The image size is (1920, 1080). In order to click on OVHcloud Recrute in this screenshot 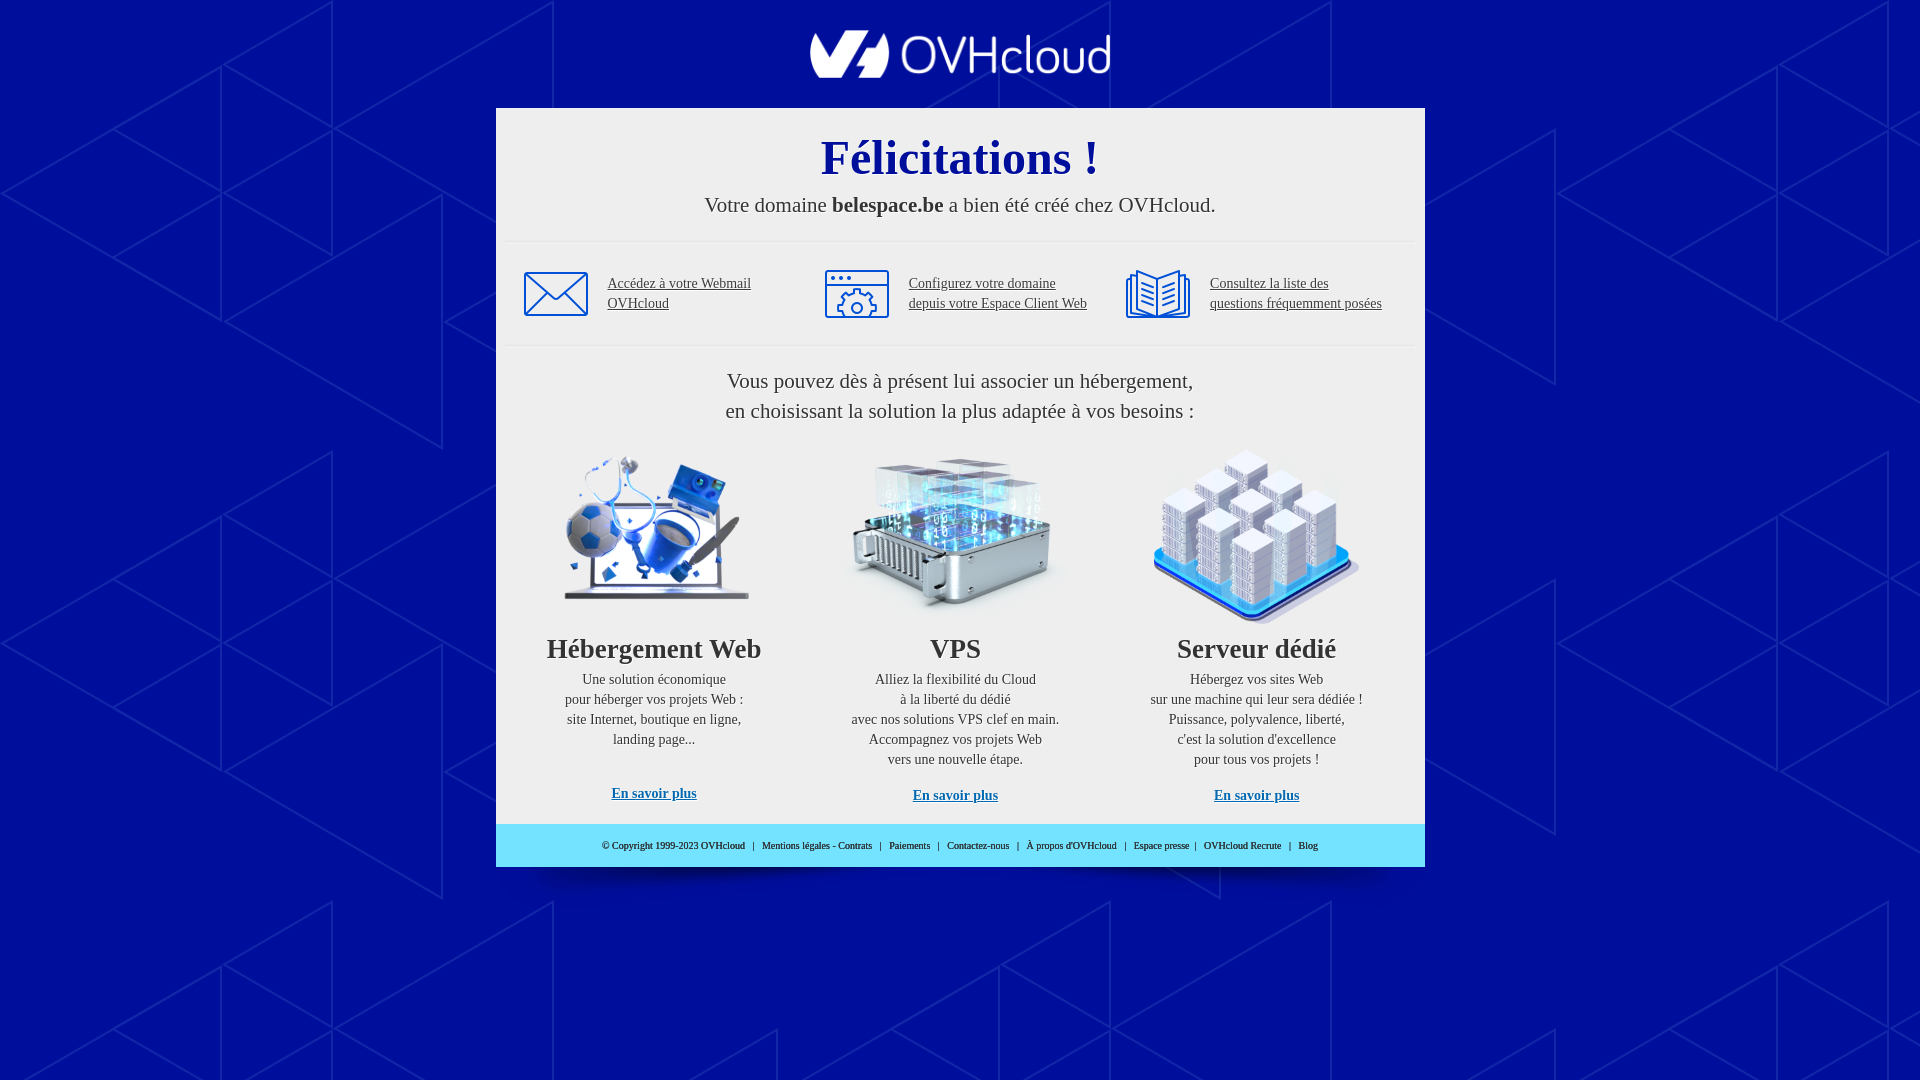, I will do `click(1242, 846)`.